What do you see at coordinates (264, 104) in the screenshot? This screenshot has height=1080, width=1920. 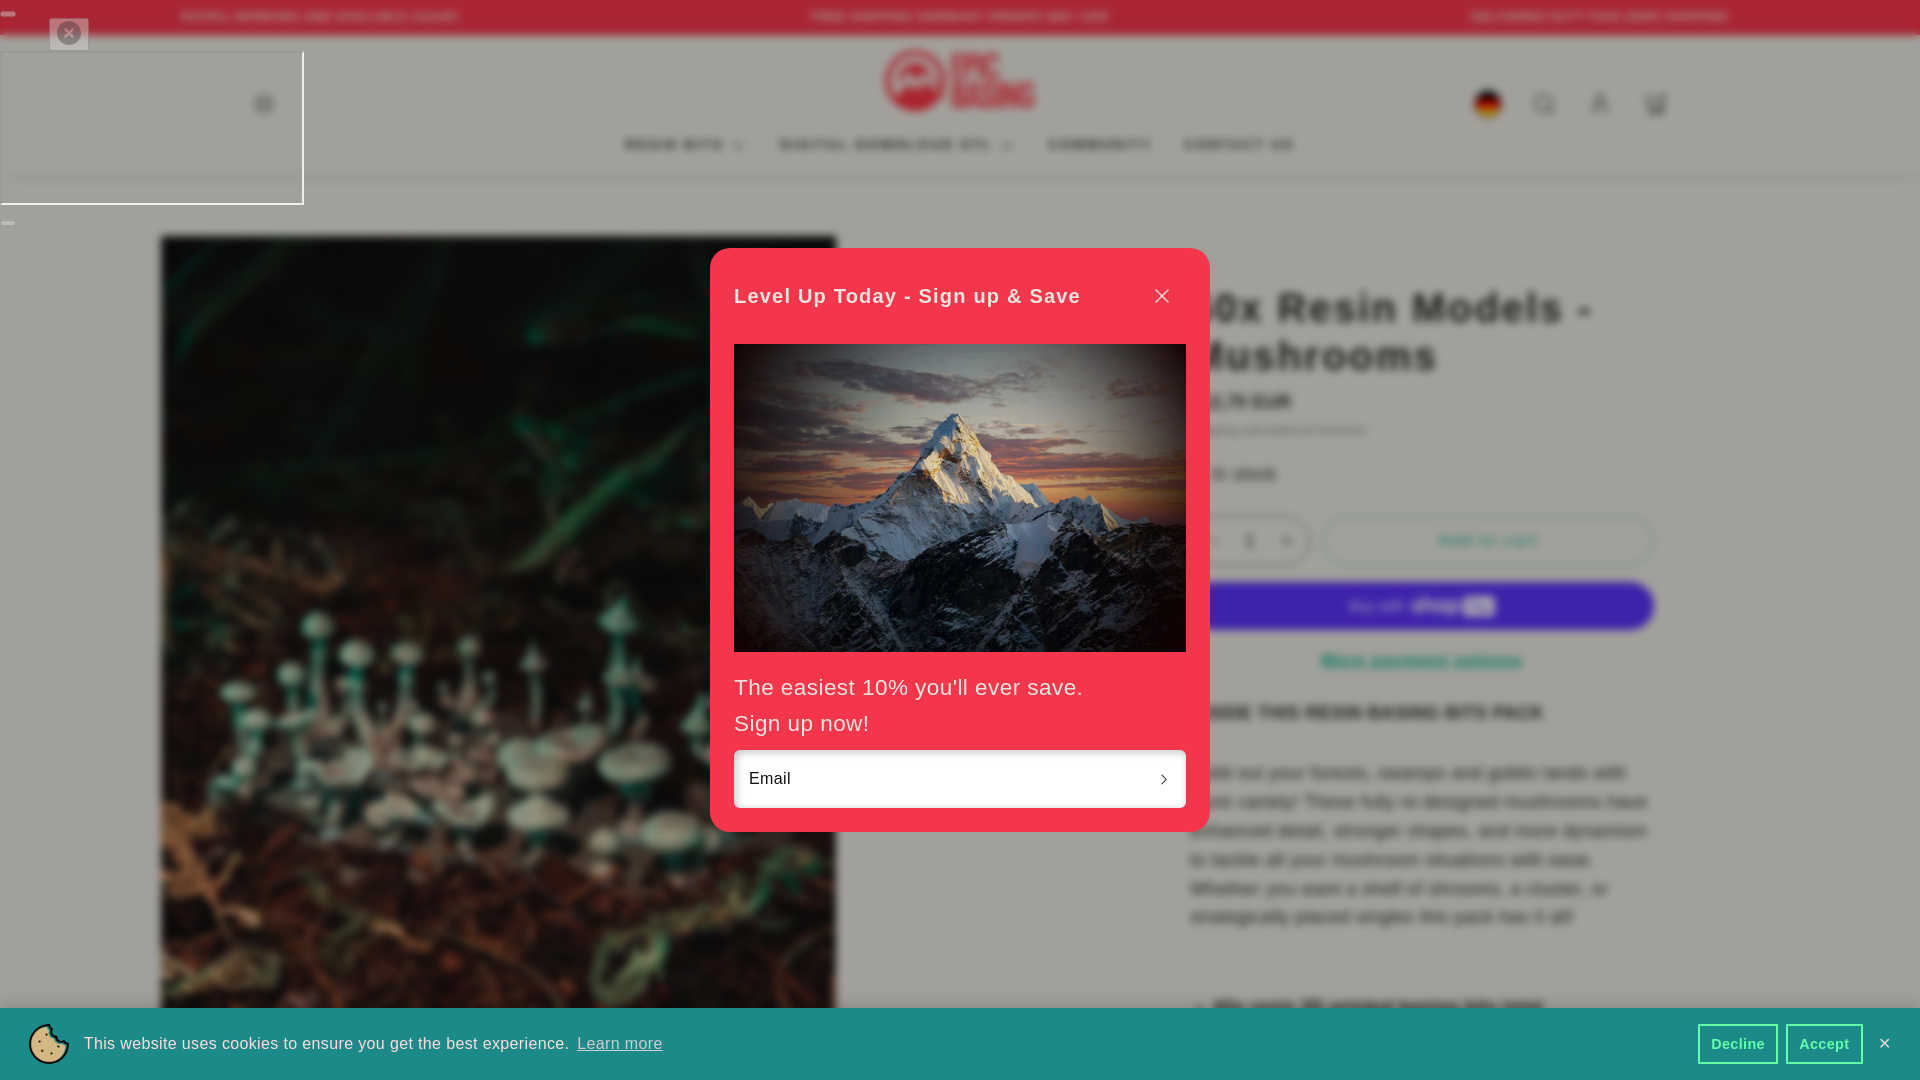 I see `MENU` at bounding box center [264, 104].